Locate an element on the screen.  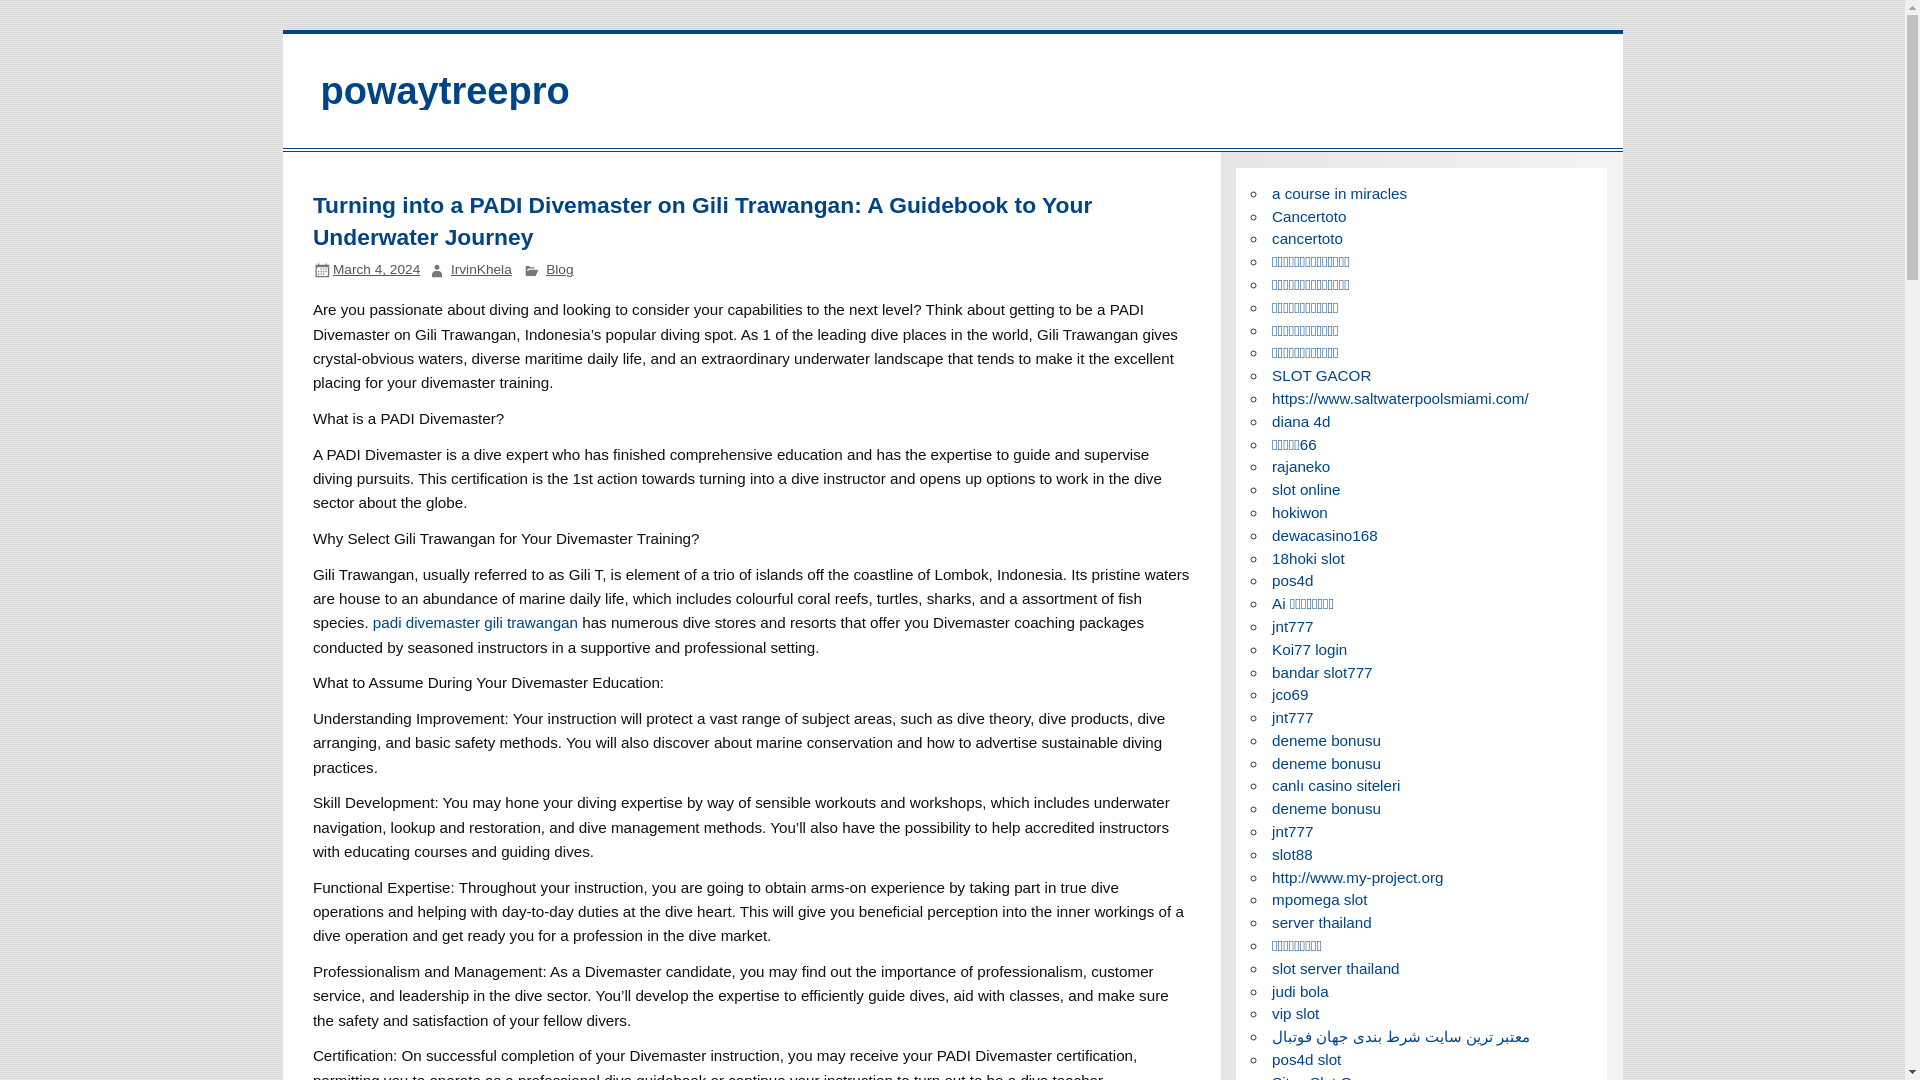
jco69 is located at coordinates (1289, 694).